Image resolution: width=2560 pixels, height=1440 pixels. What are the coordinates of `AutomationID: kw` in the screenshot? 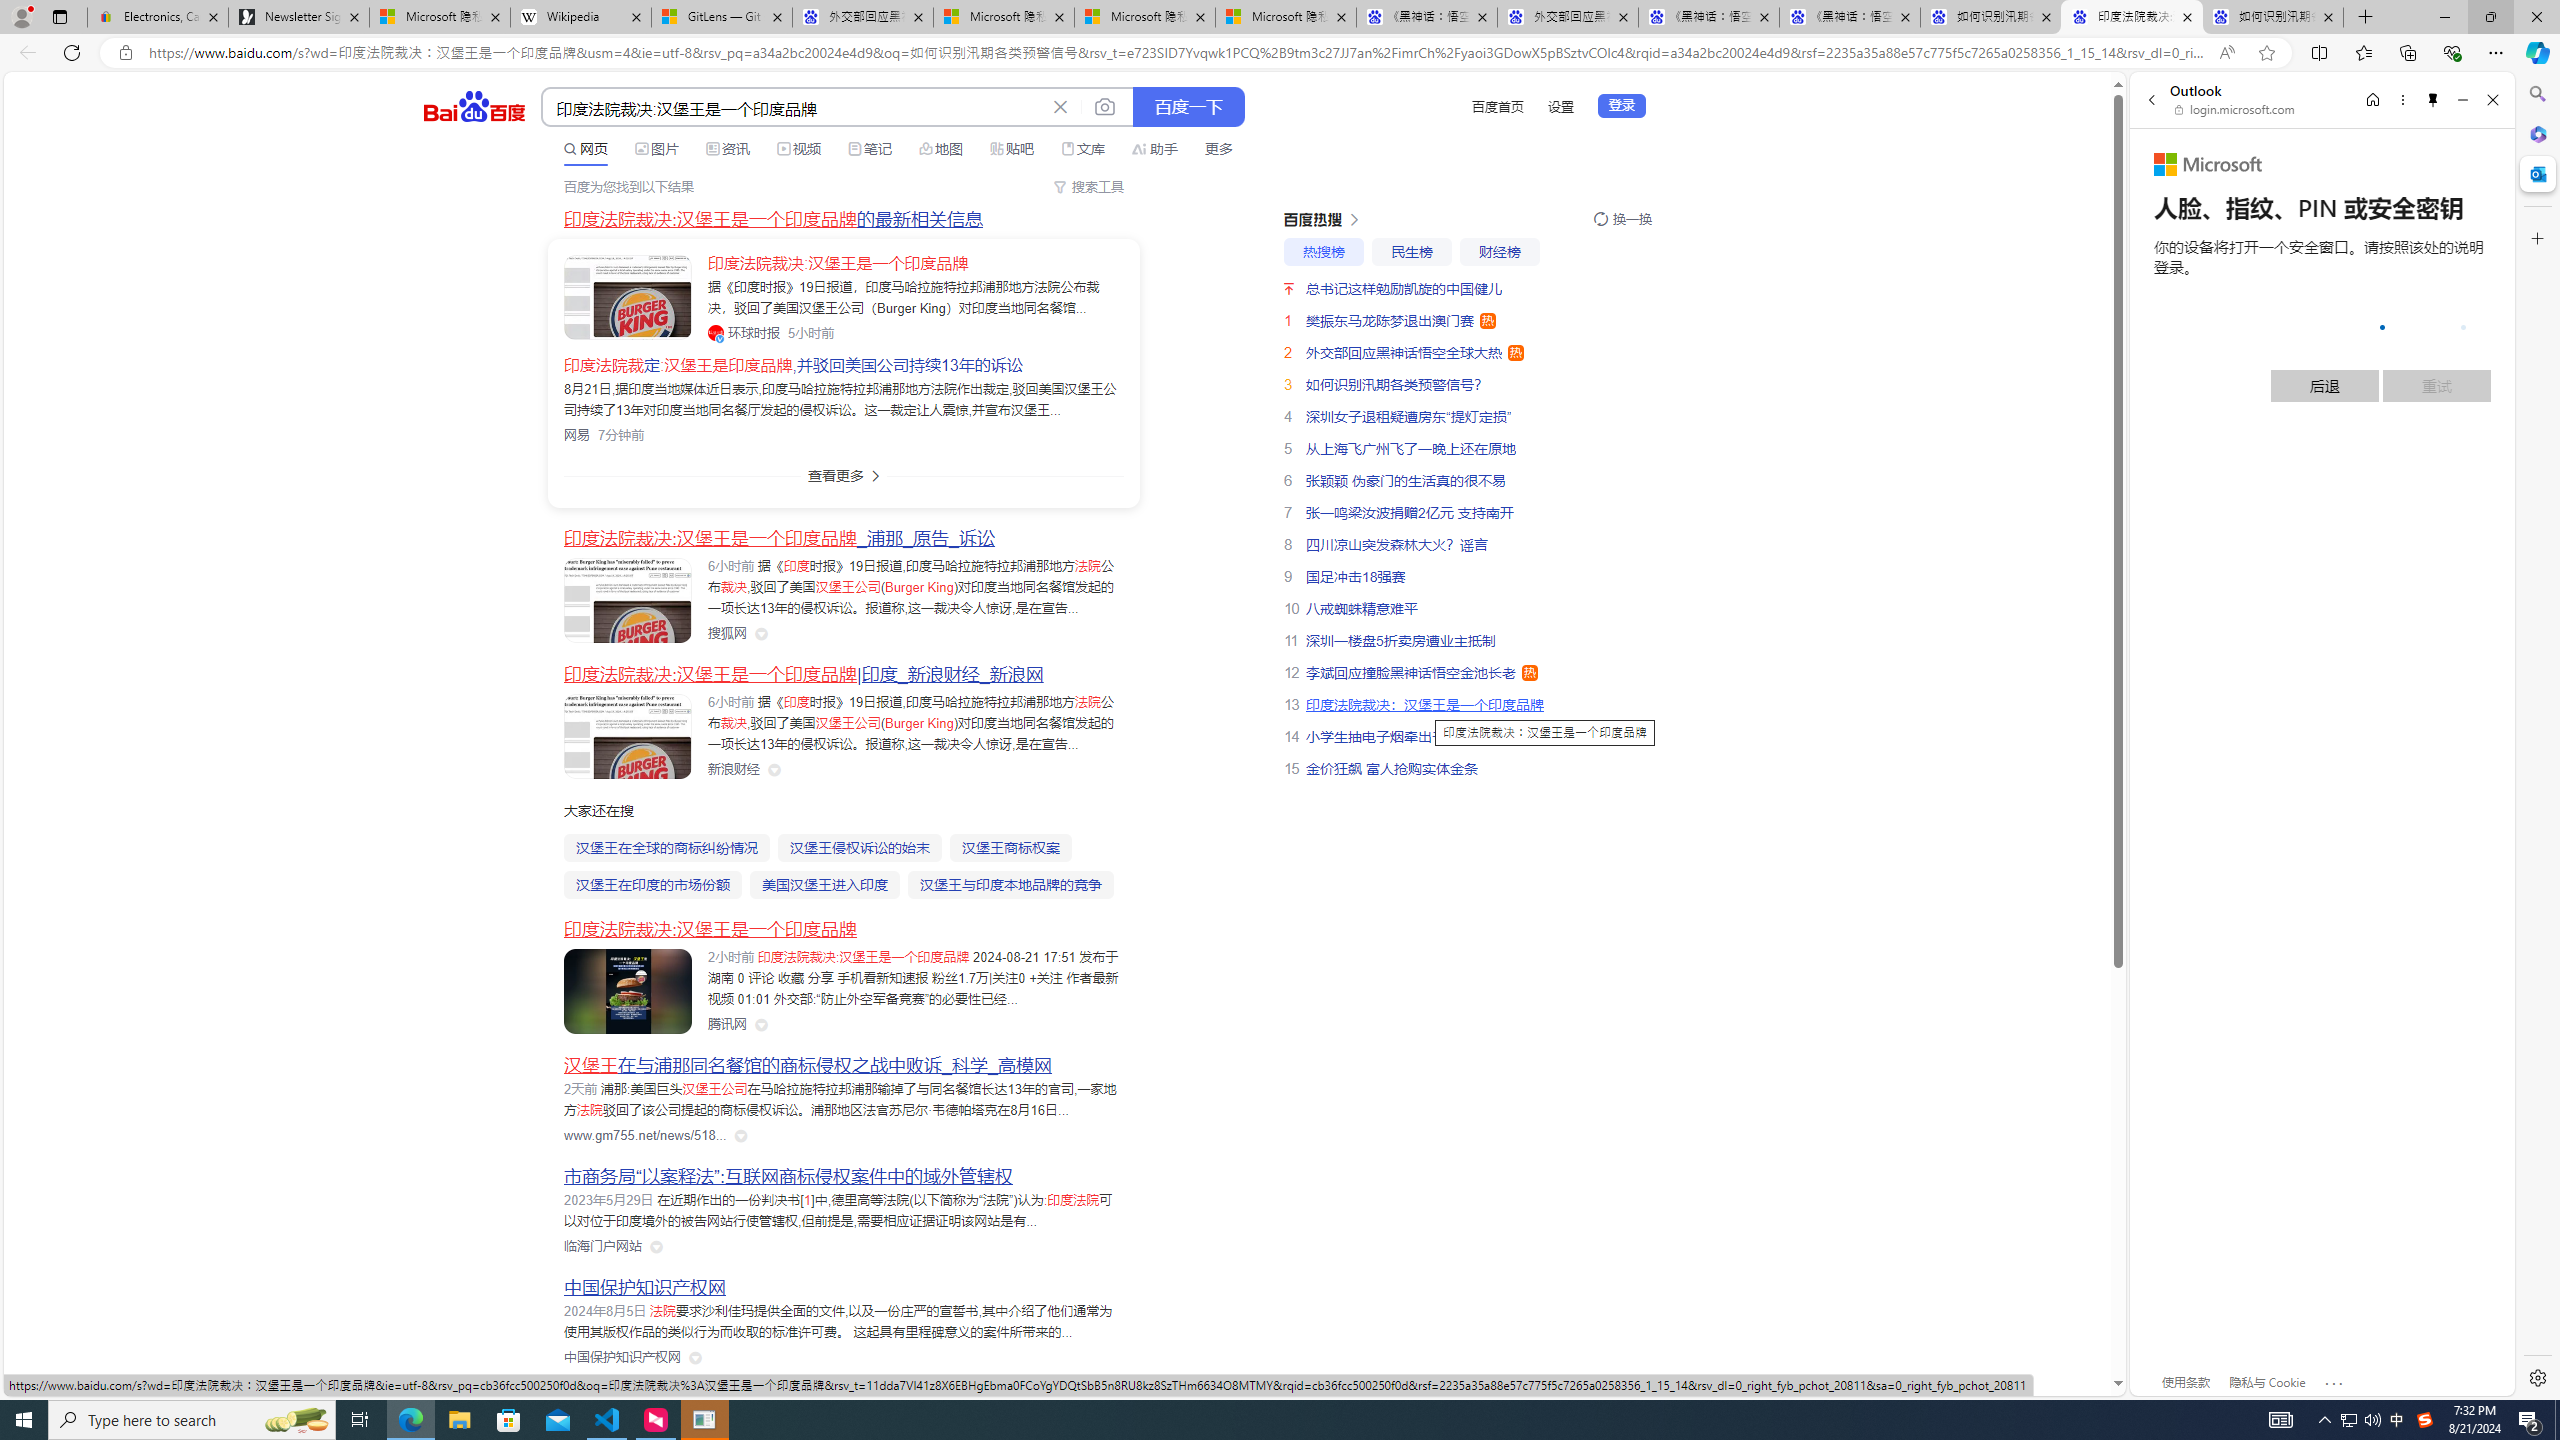 It's located at (794, 108).